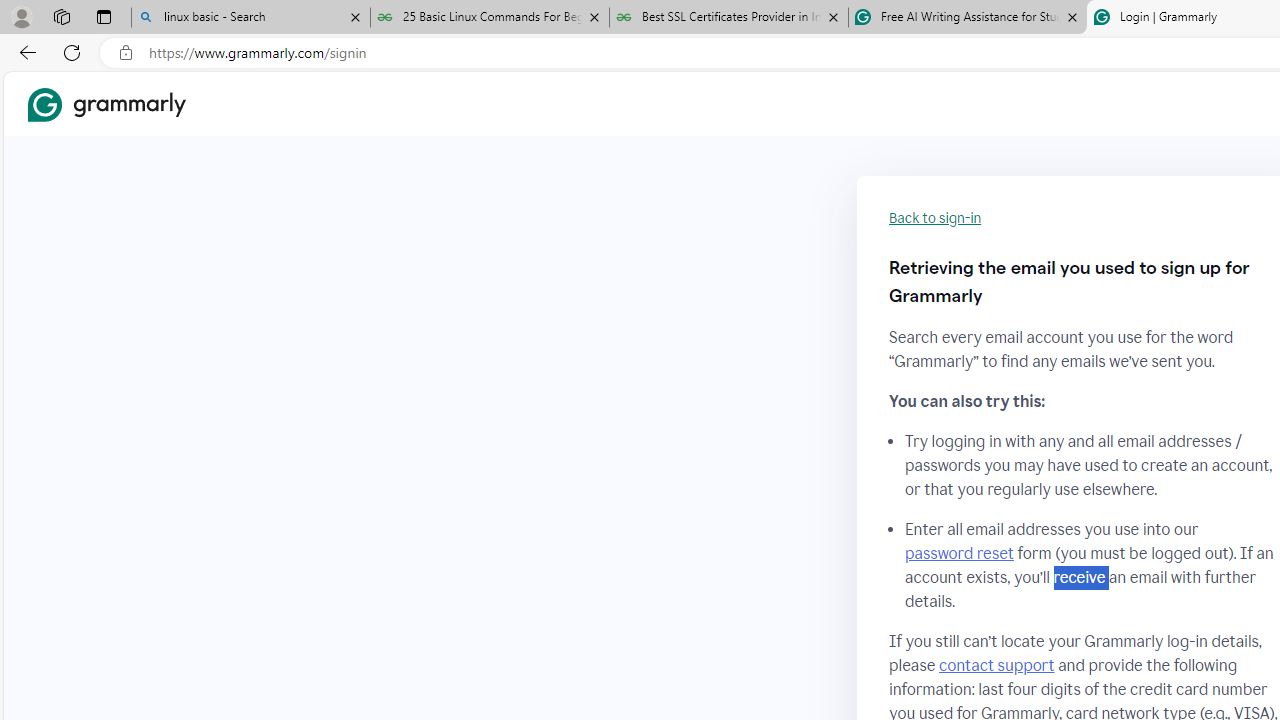 This screenshot has width=1280, height=720. Describe the element at coordinates (729, 18) in the screenshot. I see `Best SSL Certificates Provider in India - GeeksforGeeks` at that location.